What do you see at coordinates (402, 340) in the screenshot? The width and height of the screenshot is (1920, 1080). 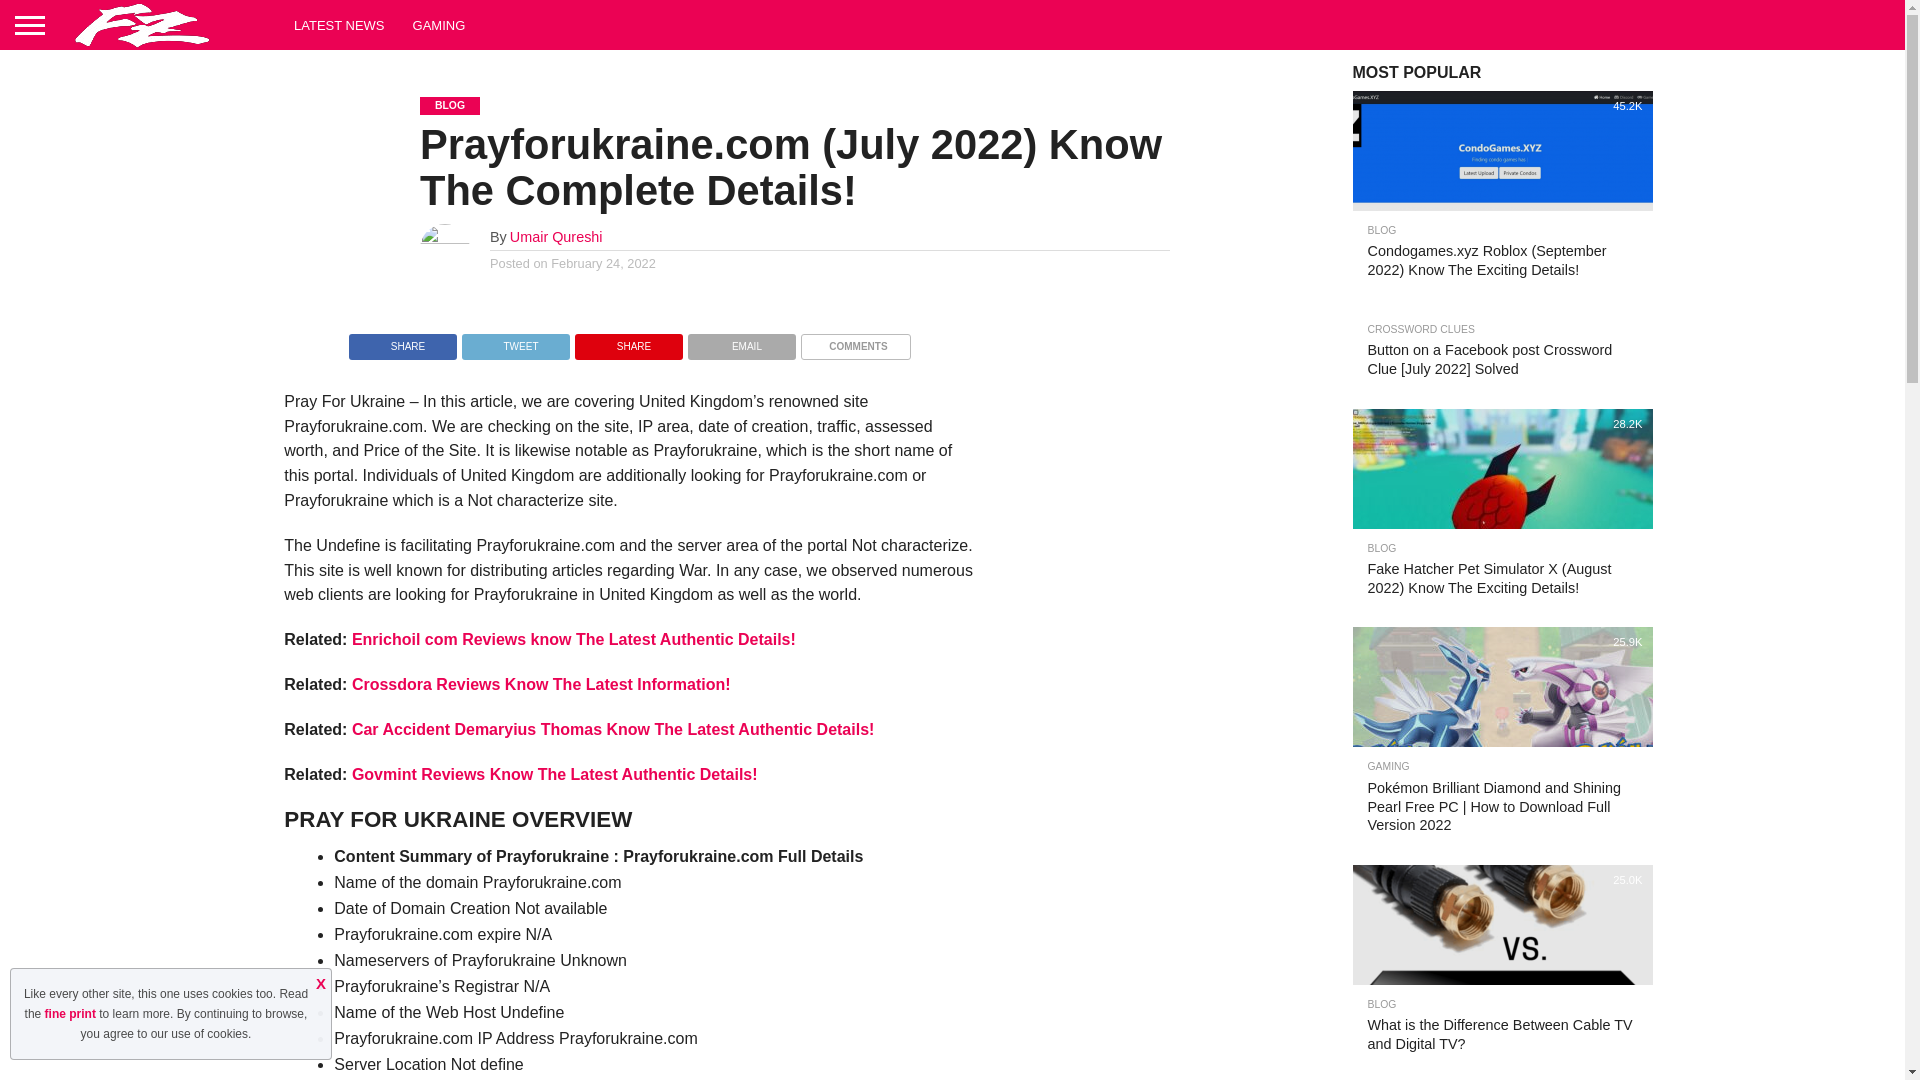 I see `Share on Facebook` at bounding box center [402, 340].